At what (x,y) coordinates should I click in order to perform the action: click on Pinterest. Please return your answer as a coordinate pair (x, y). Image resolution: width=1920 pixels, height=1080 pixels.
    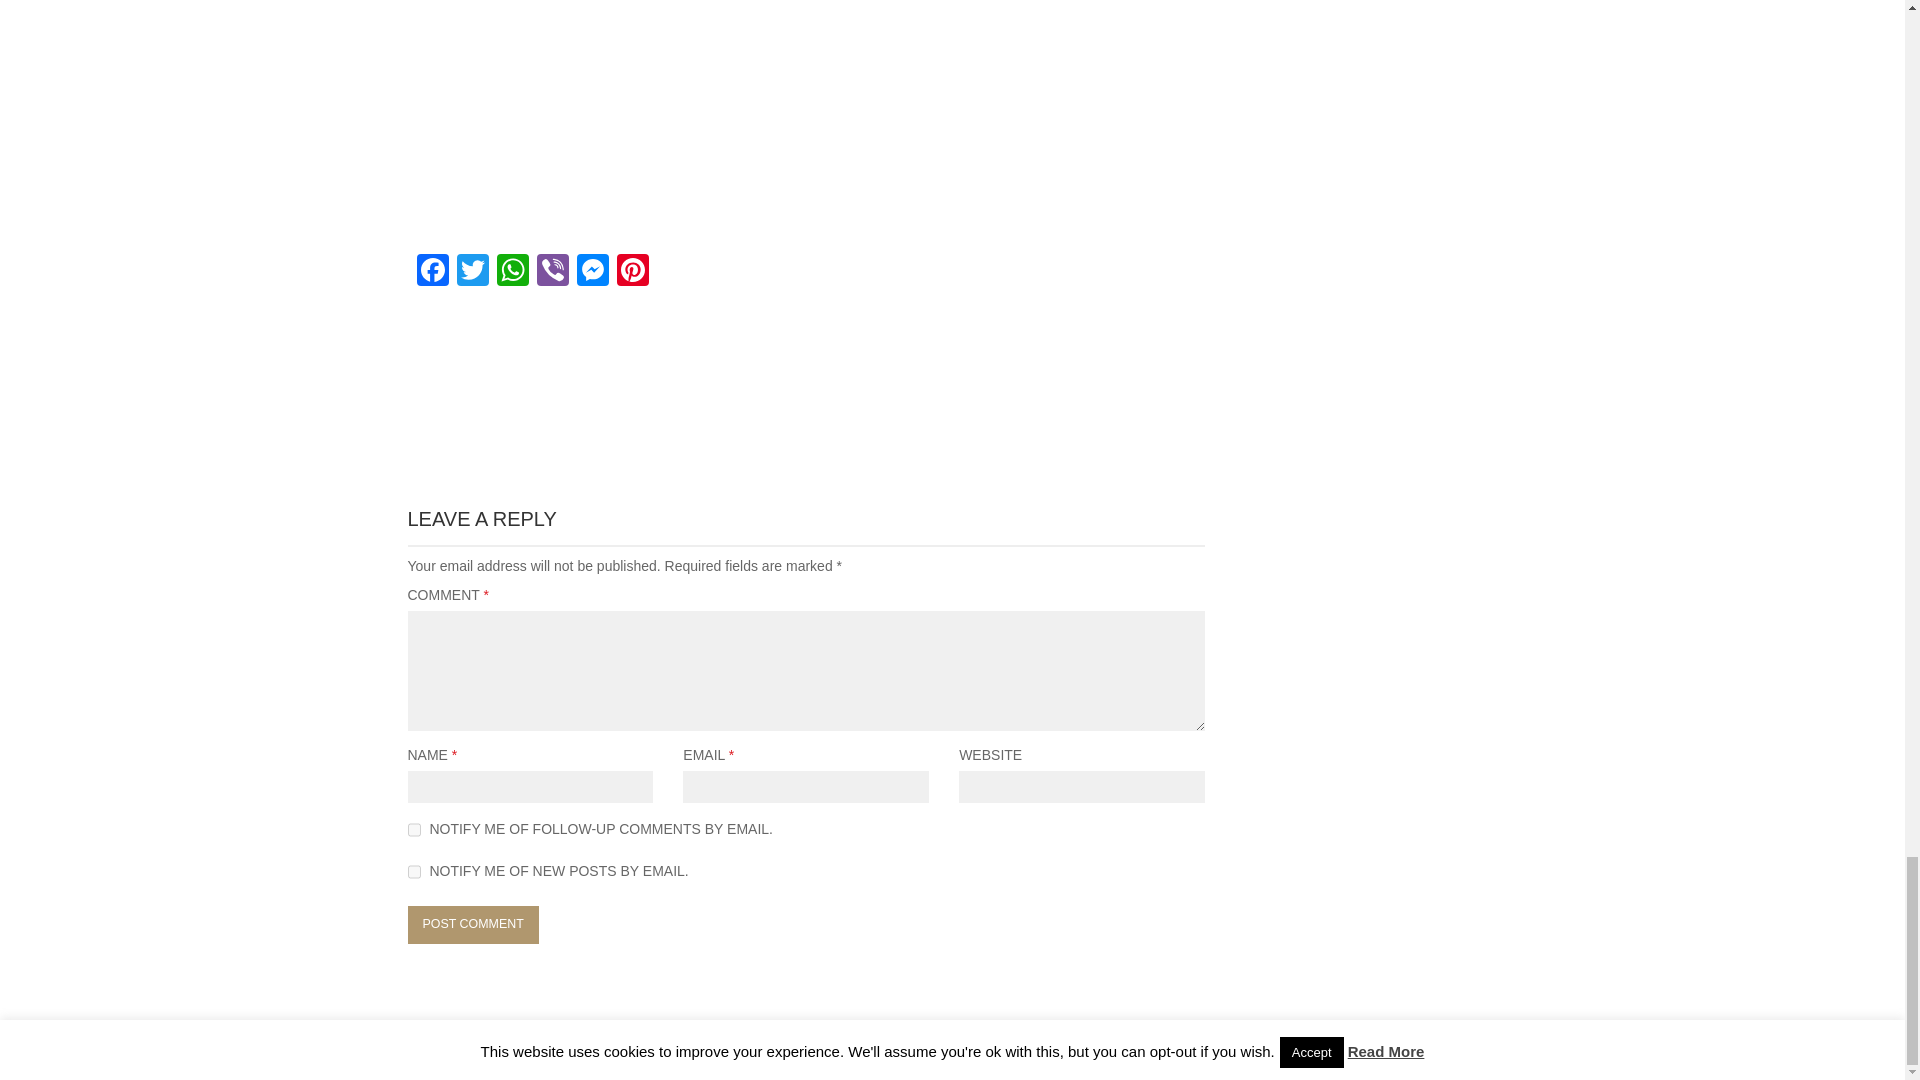
    Looking at the image, I should click on (632, 272).